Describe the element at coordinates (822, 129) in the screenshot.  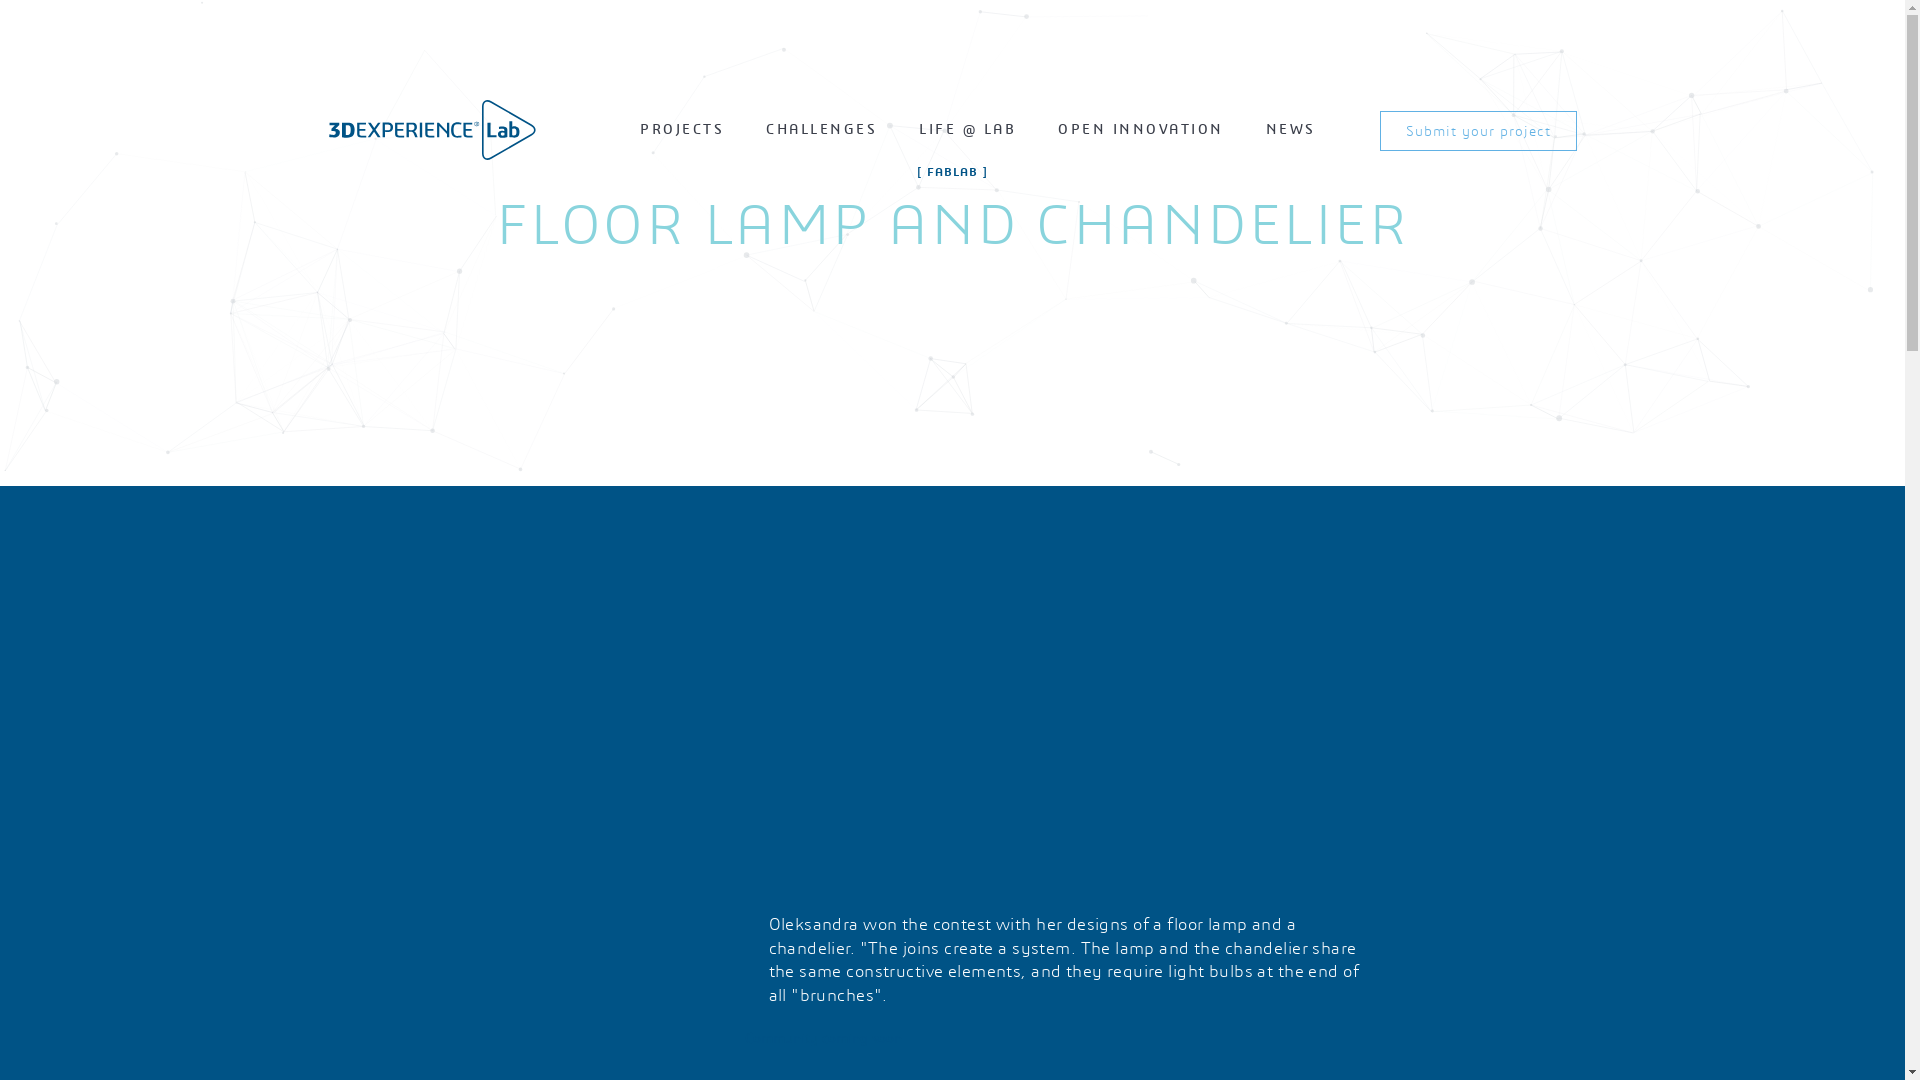
I see `CHALLENGES` at that location.